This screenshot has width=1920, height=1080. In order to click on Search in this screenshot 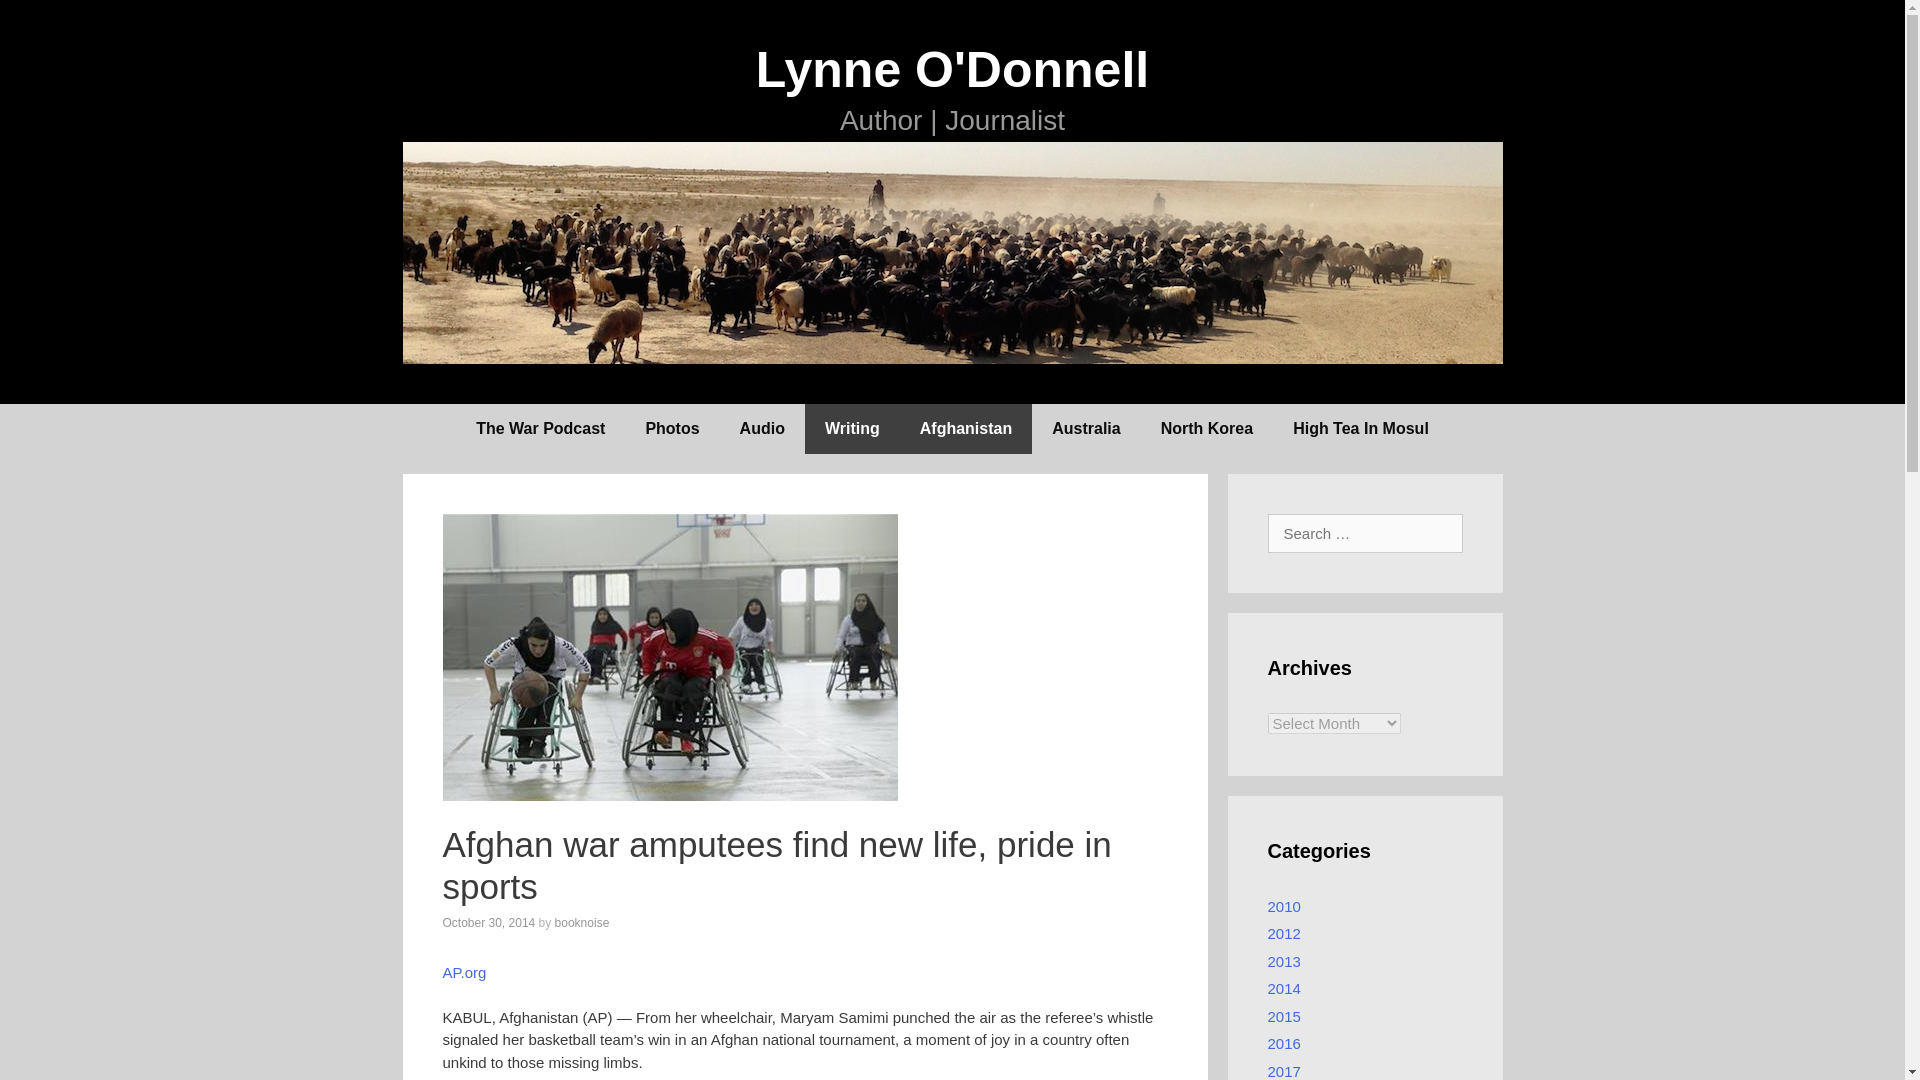, I will do `click(39, 18)`.